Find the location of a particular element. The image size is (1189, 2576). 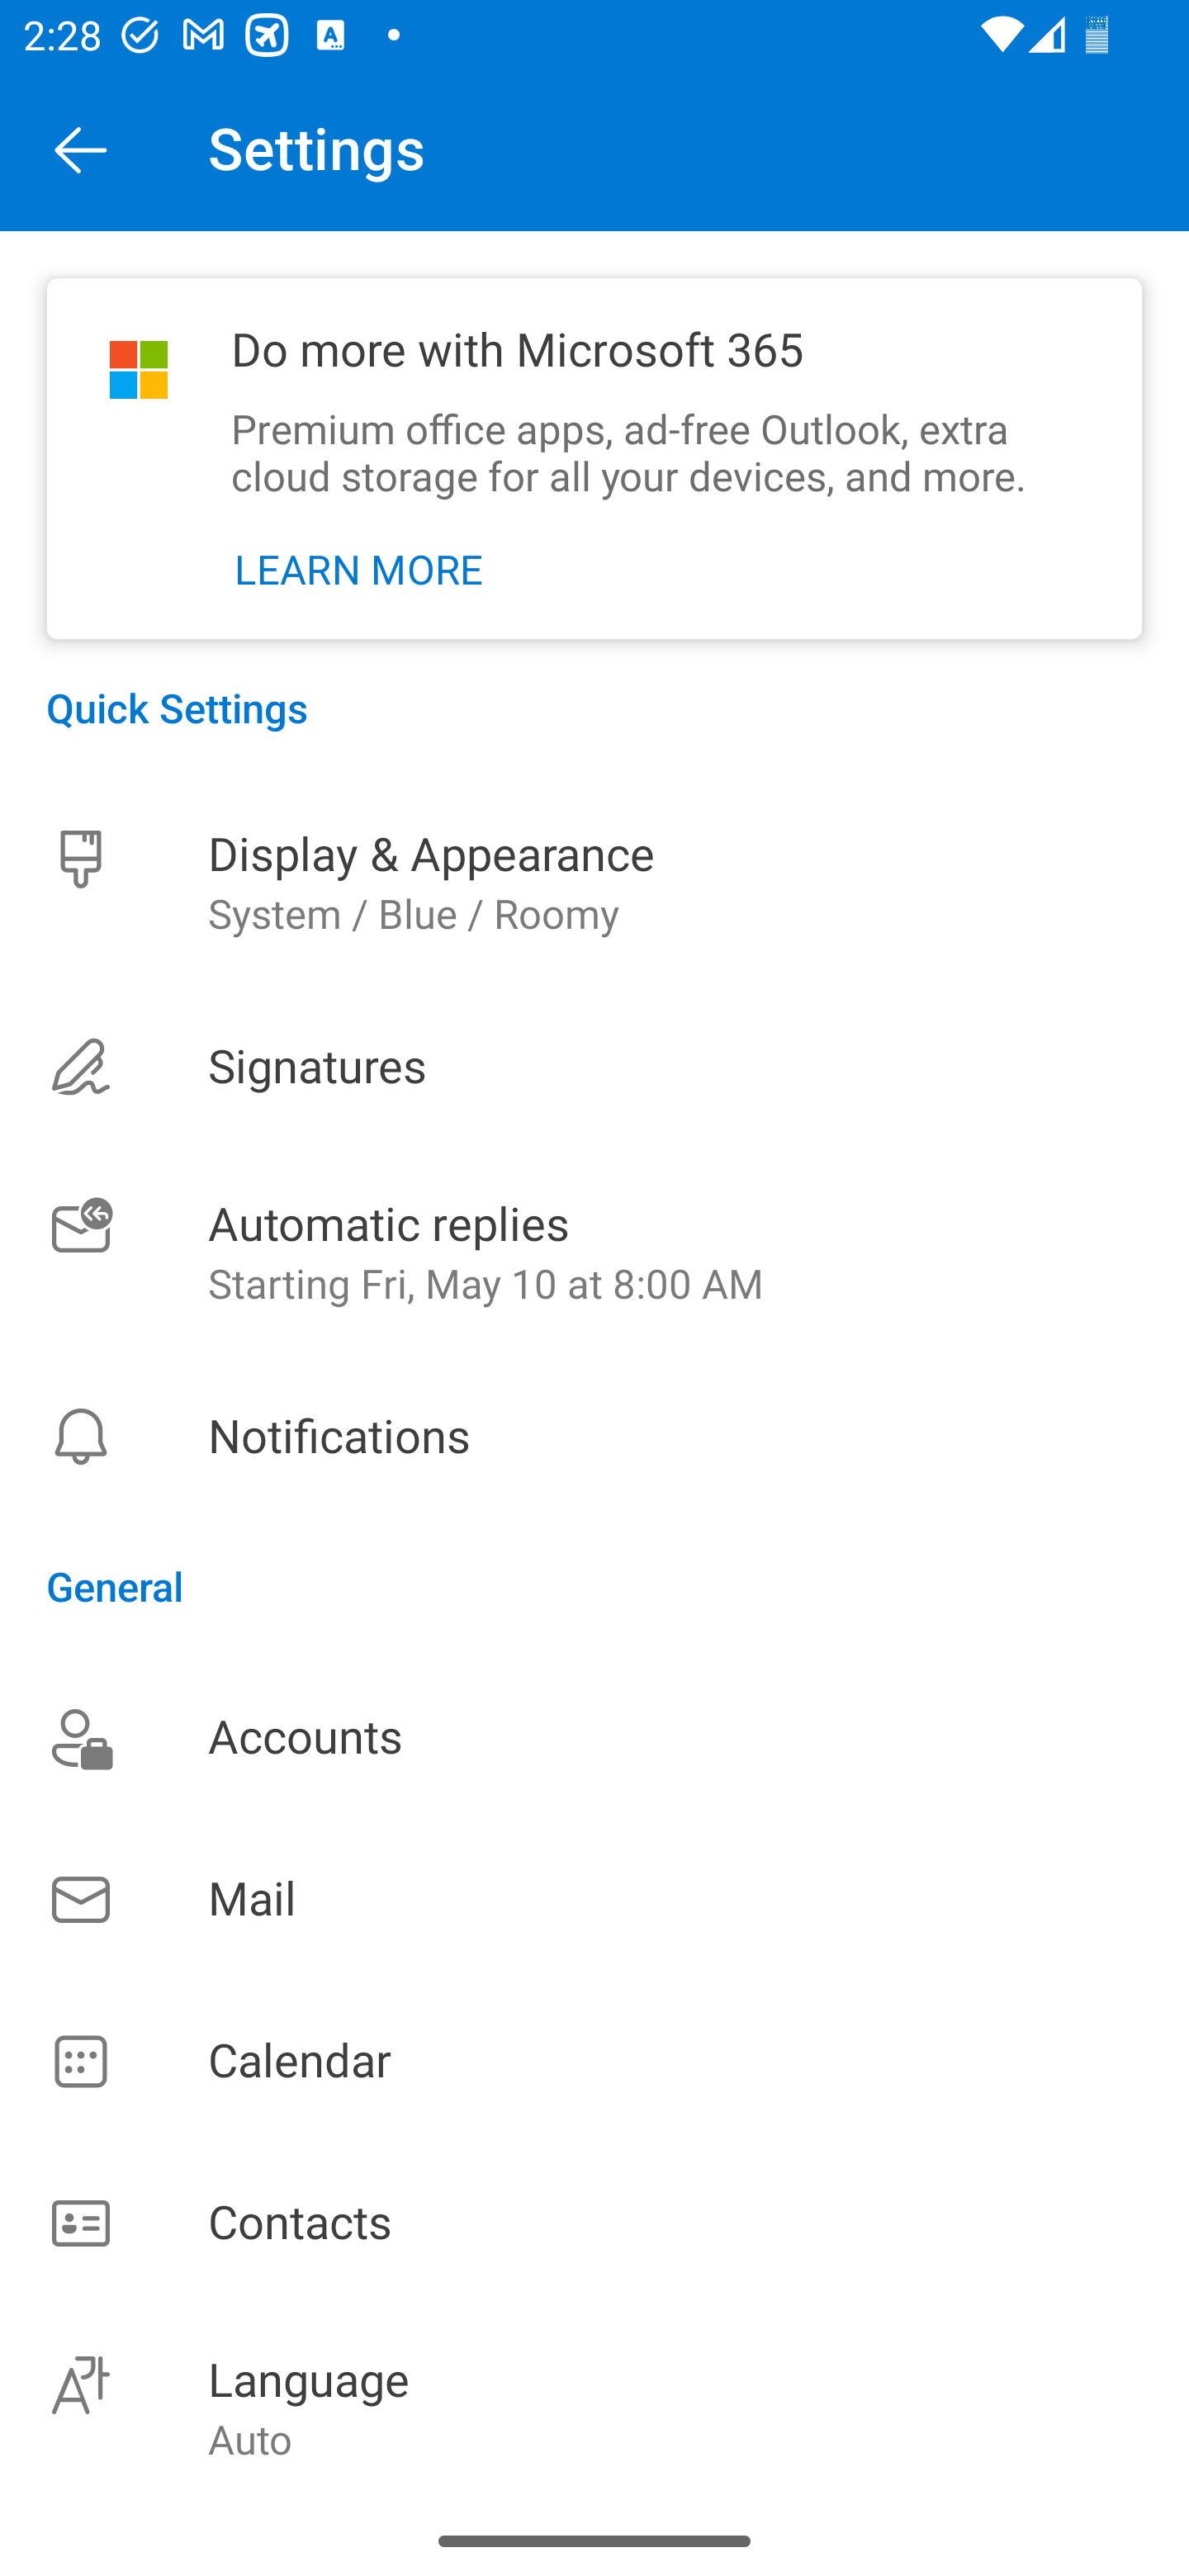

Display & Appearance System / Blue / Roomy is located at coordinates (594, 882).